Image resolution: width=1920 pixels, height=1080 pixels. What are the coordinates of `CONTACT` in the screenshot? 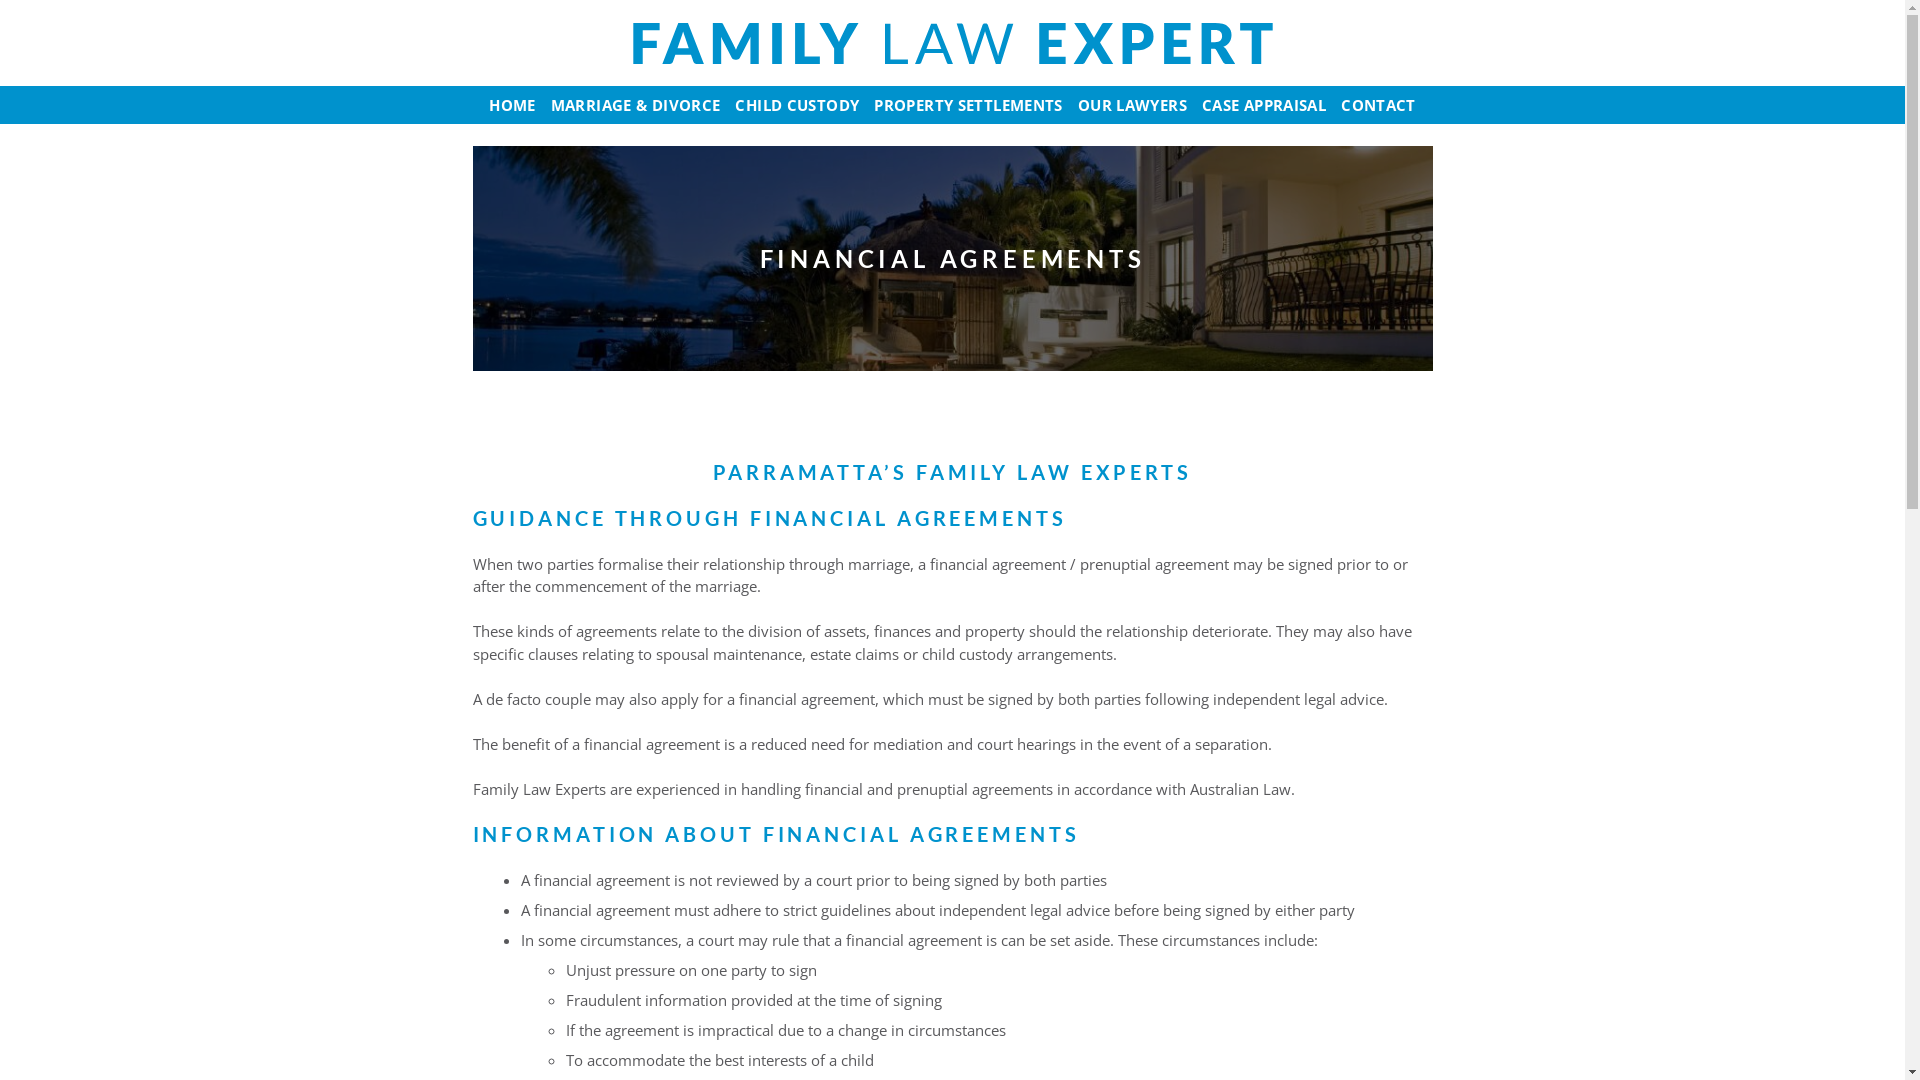 It's located at (1379, 106).